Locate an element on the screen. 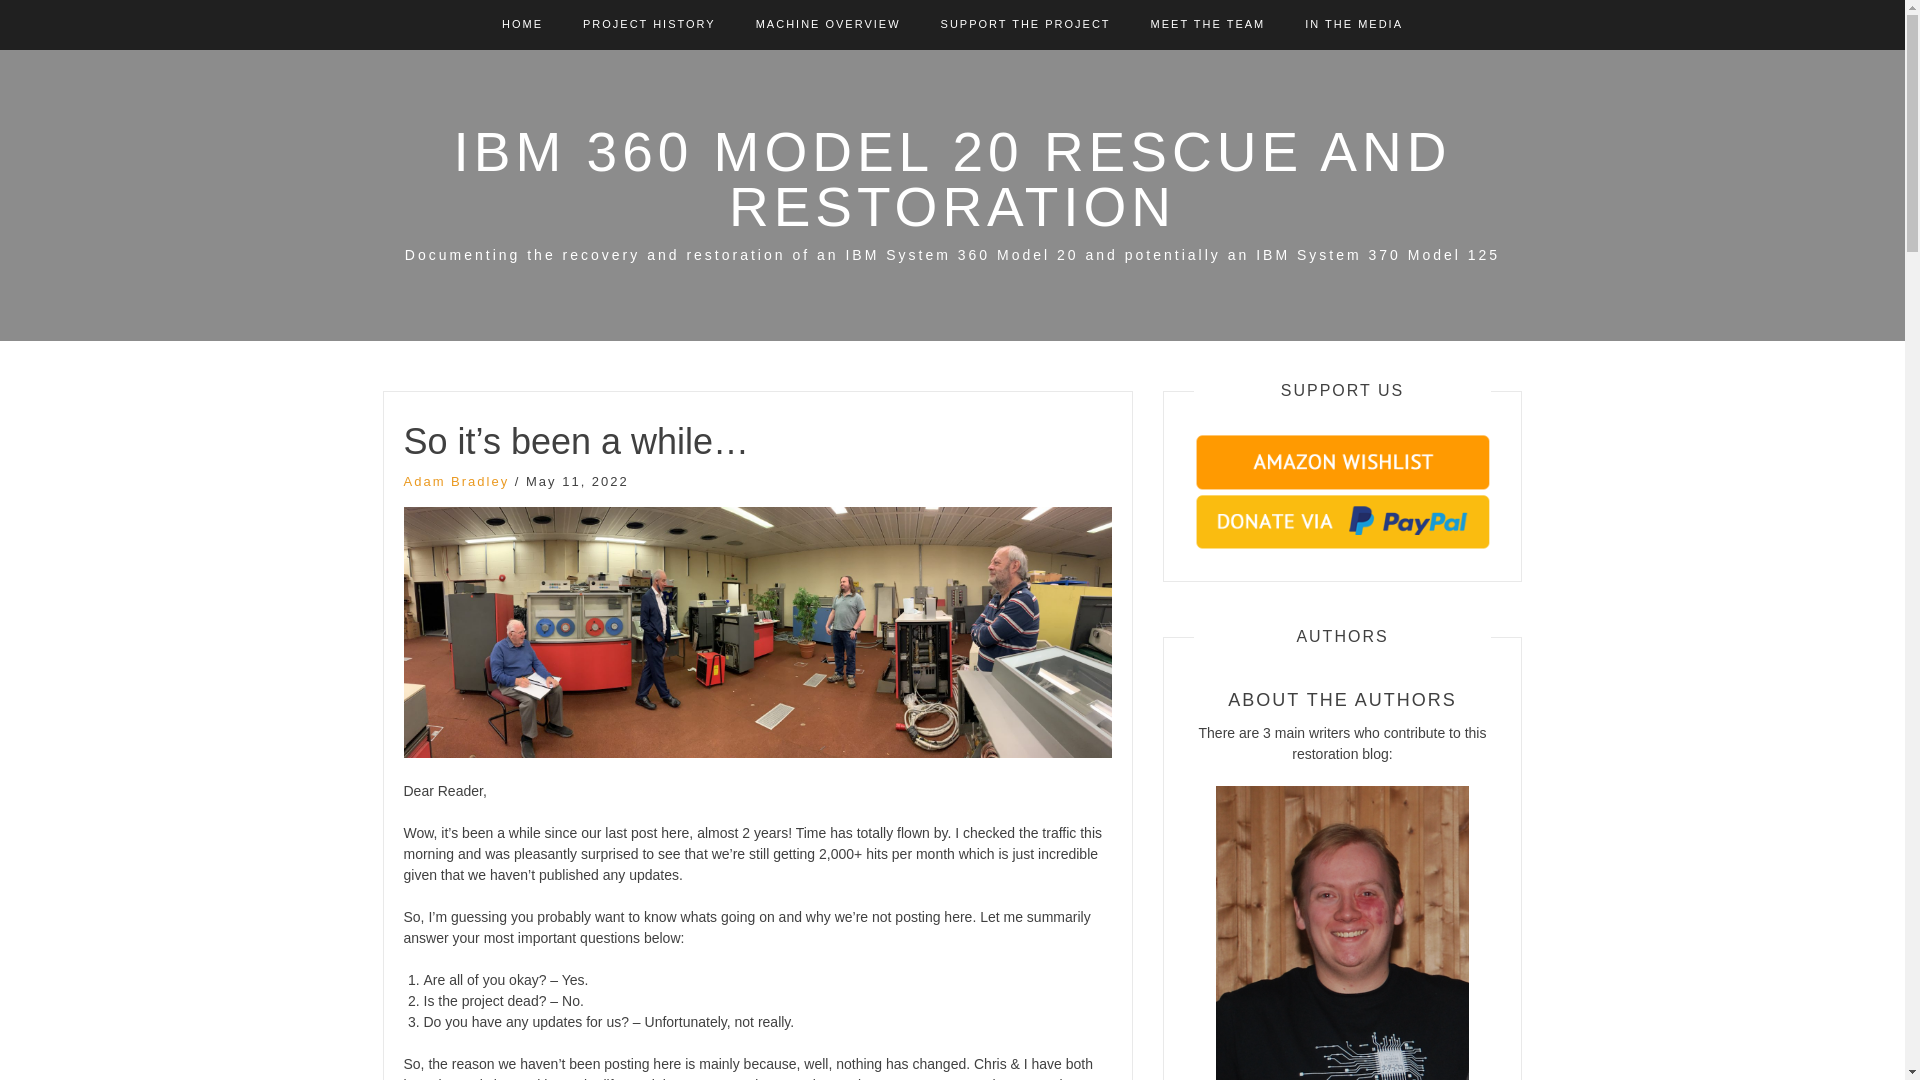  PROJECT HISTORY is located at coordinates (650, 24).